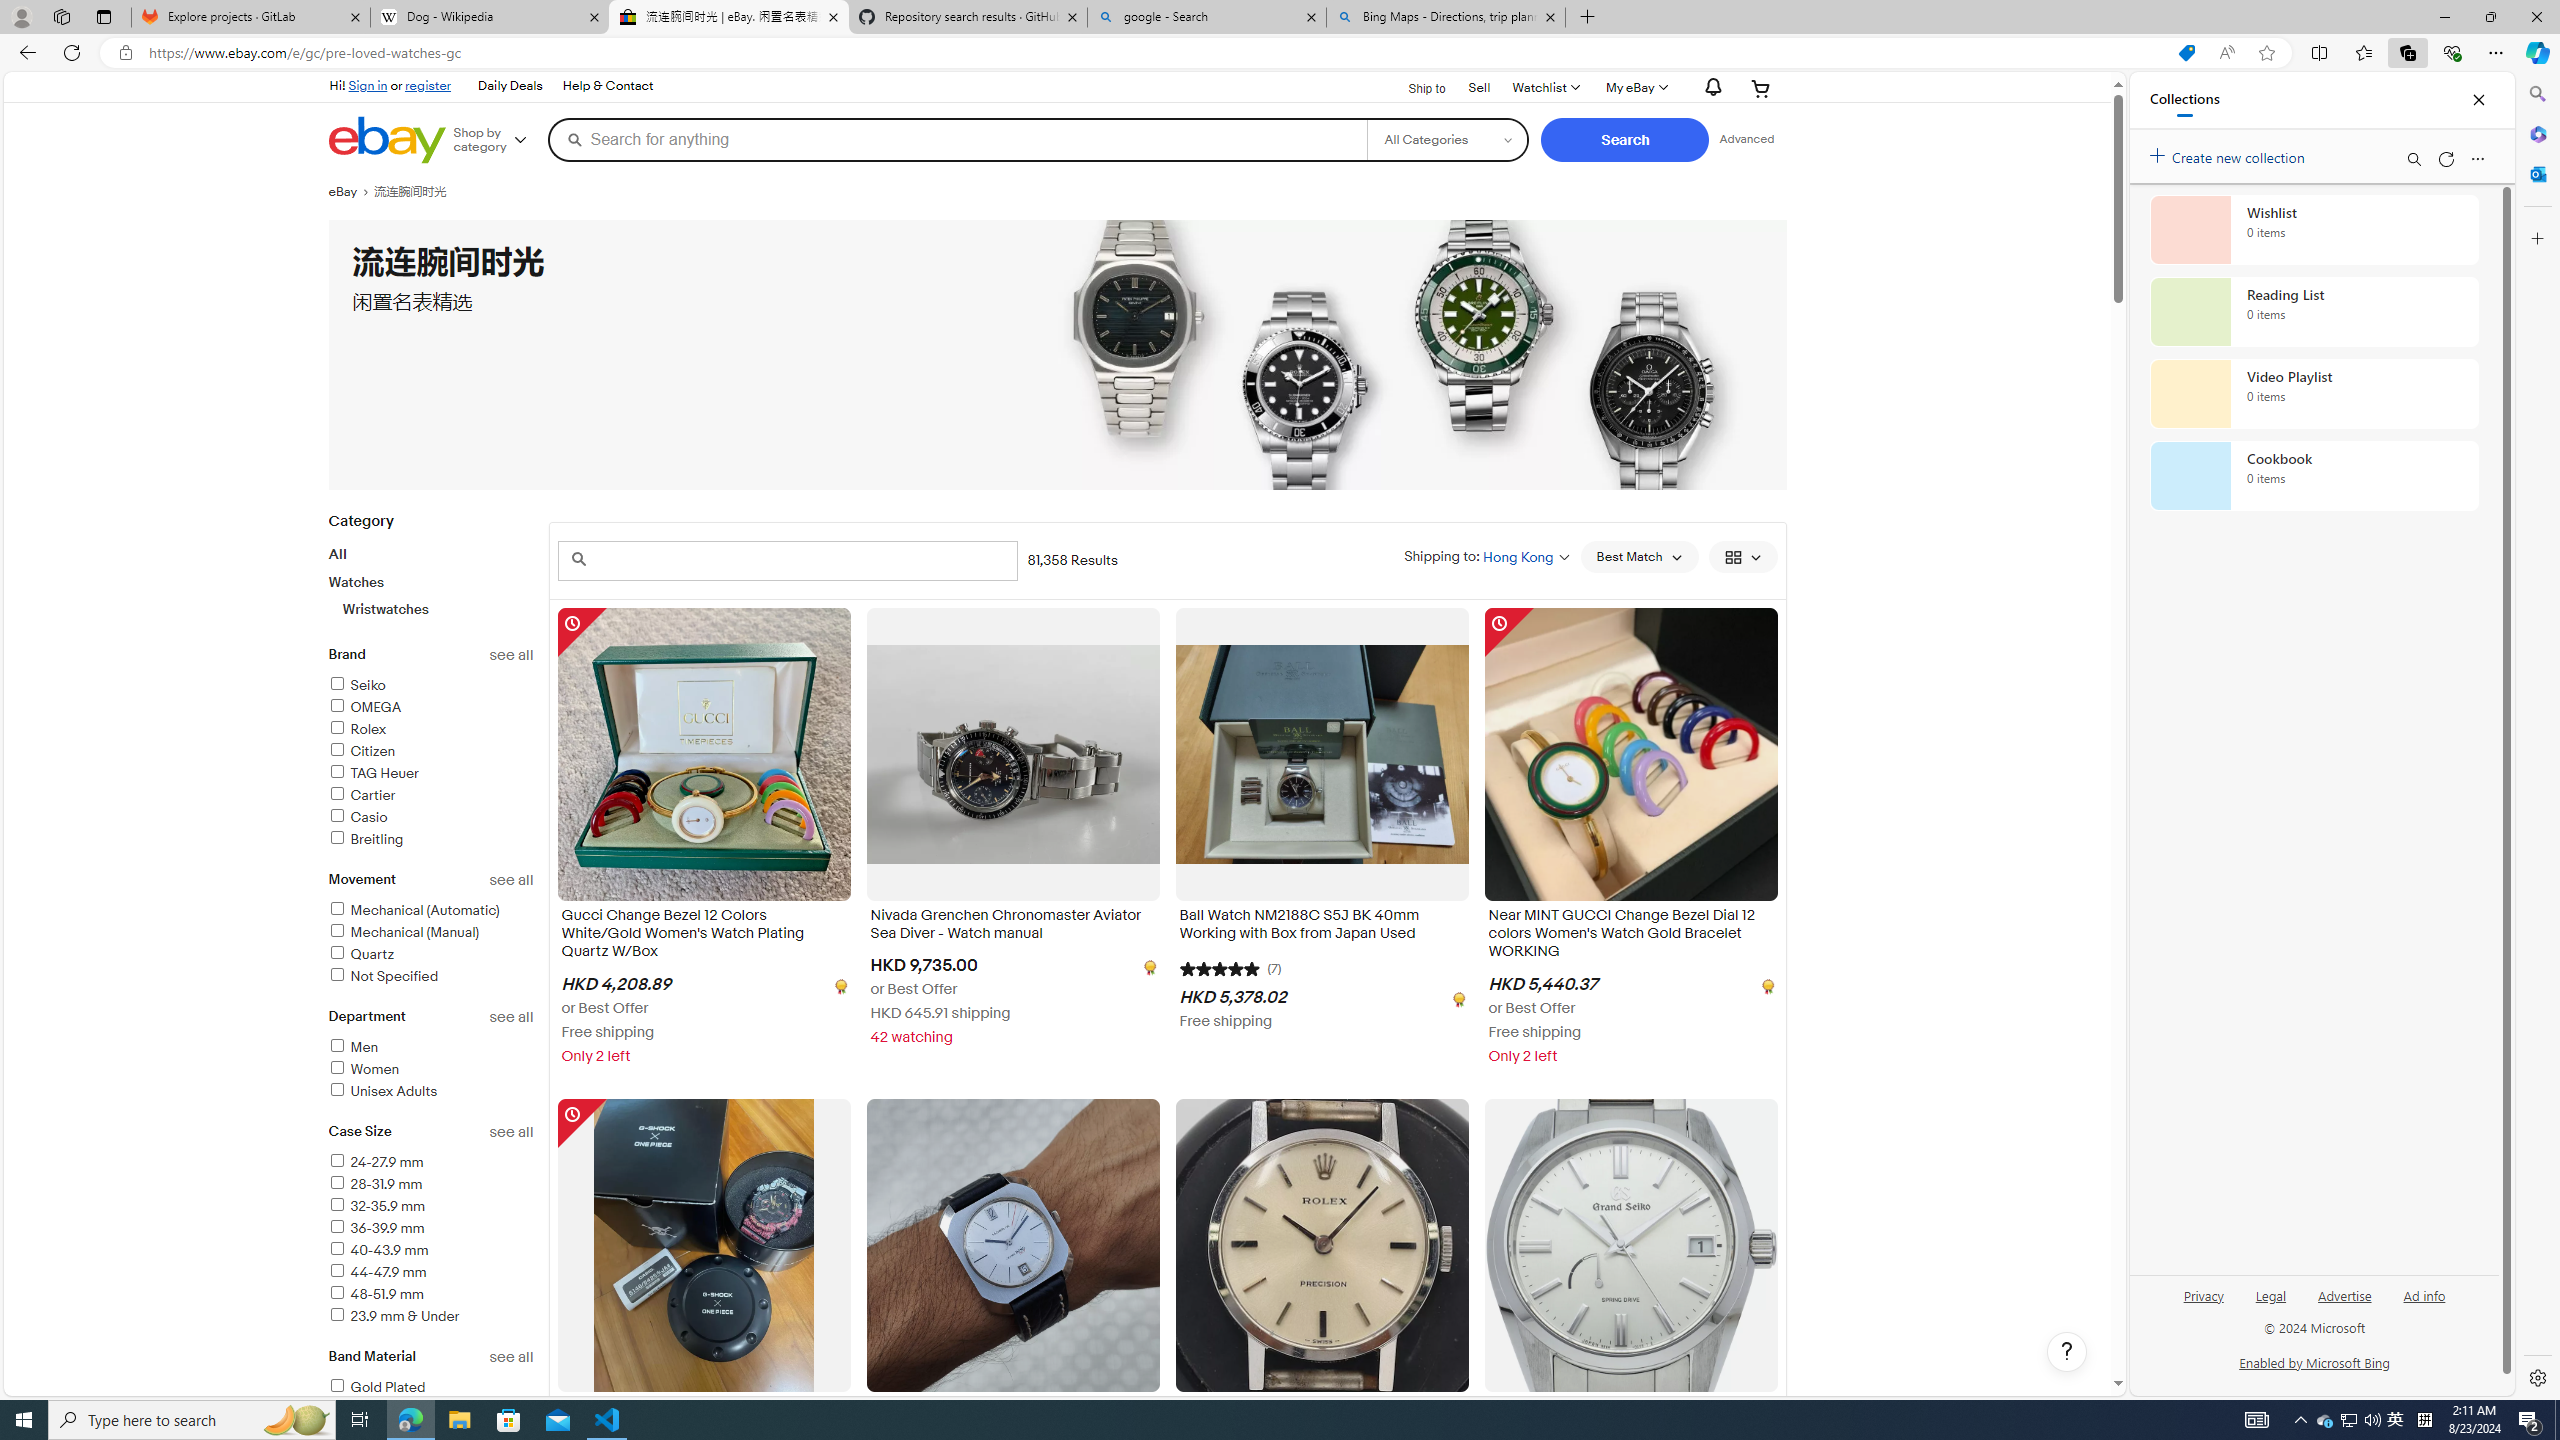 This screenshot has height=1440, width=2560. Describe the element at coordinates (1761, 88) in the screenshot. I see `Your shopping cart` at that location.